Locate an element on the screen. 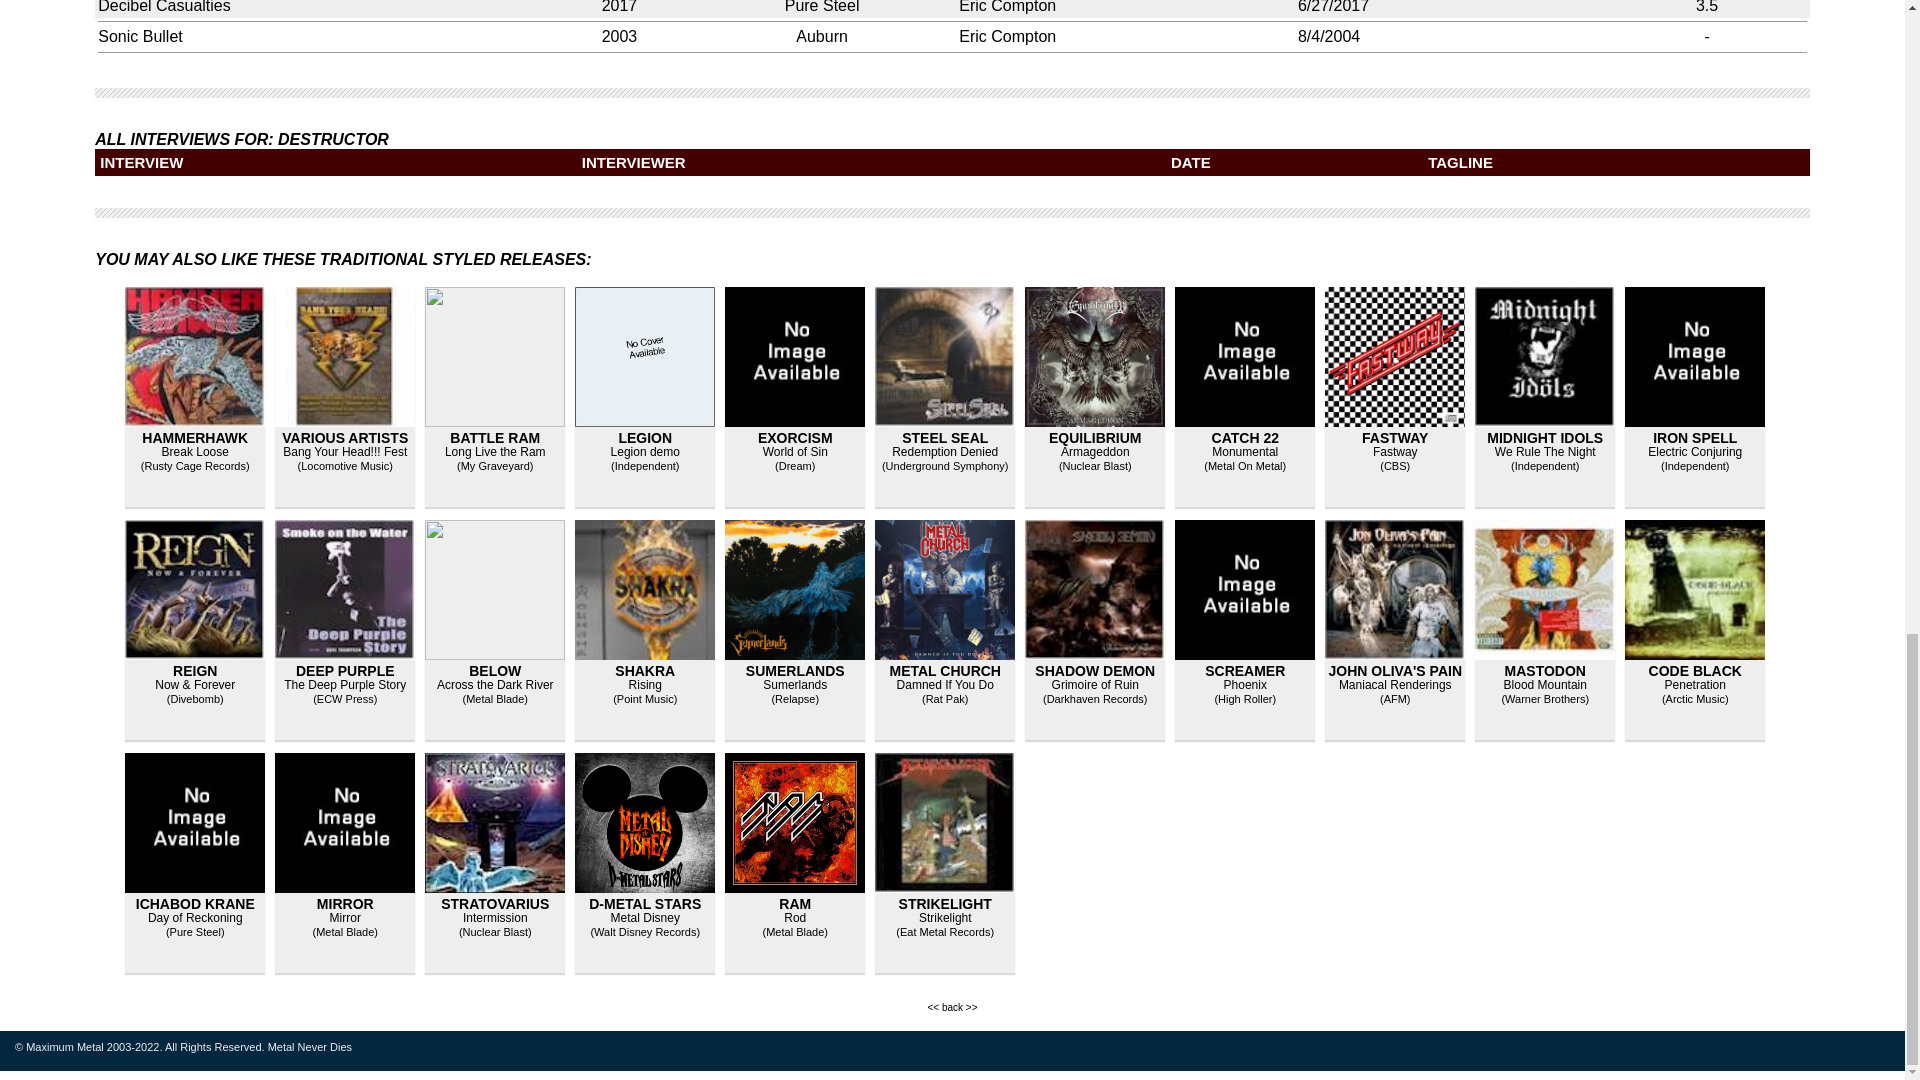 The image size is (1920, 1080). LEGION is located at coordinates (645, 438).